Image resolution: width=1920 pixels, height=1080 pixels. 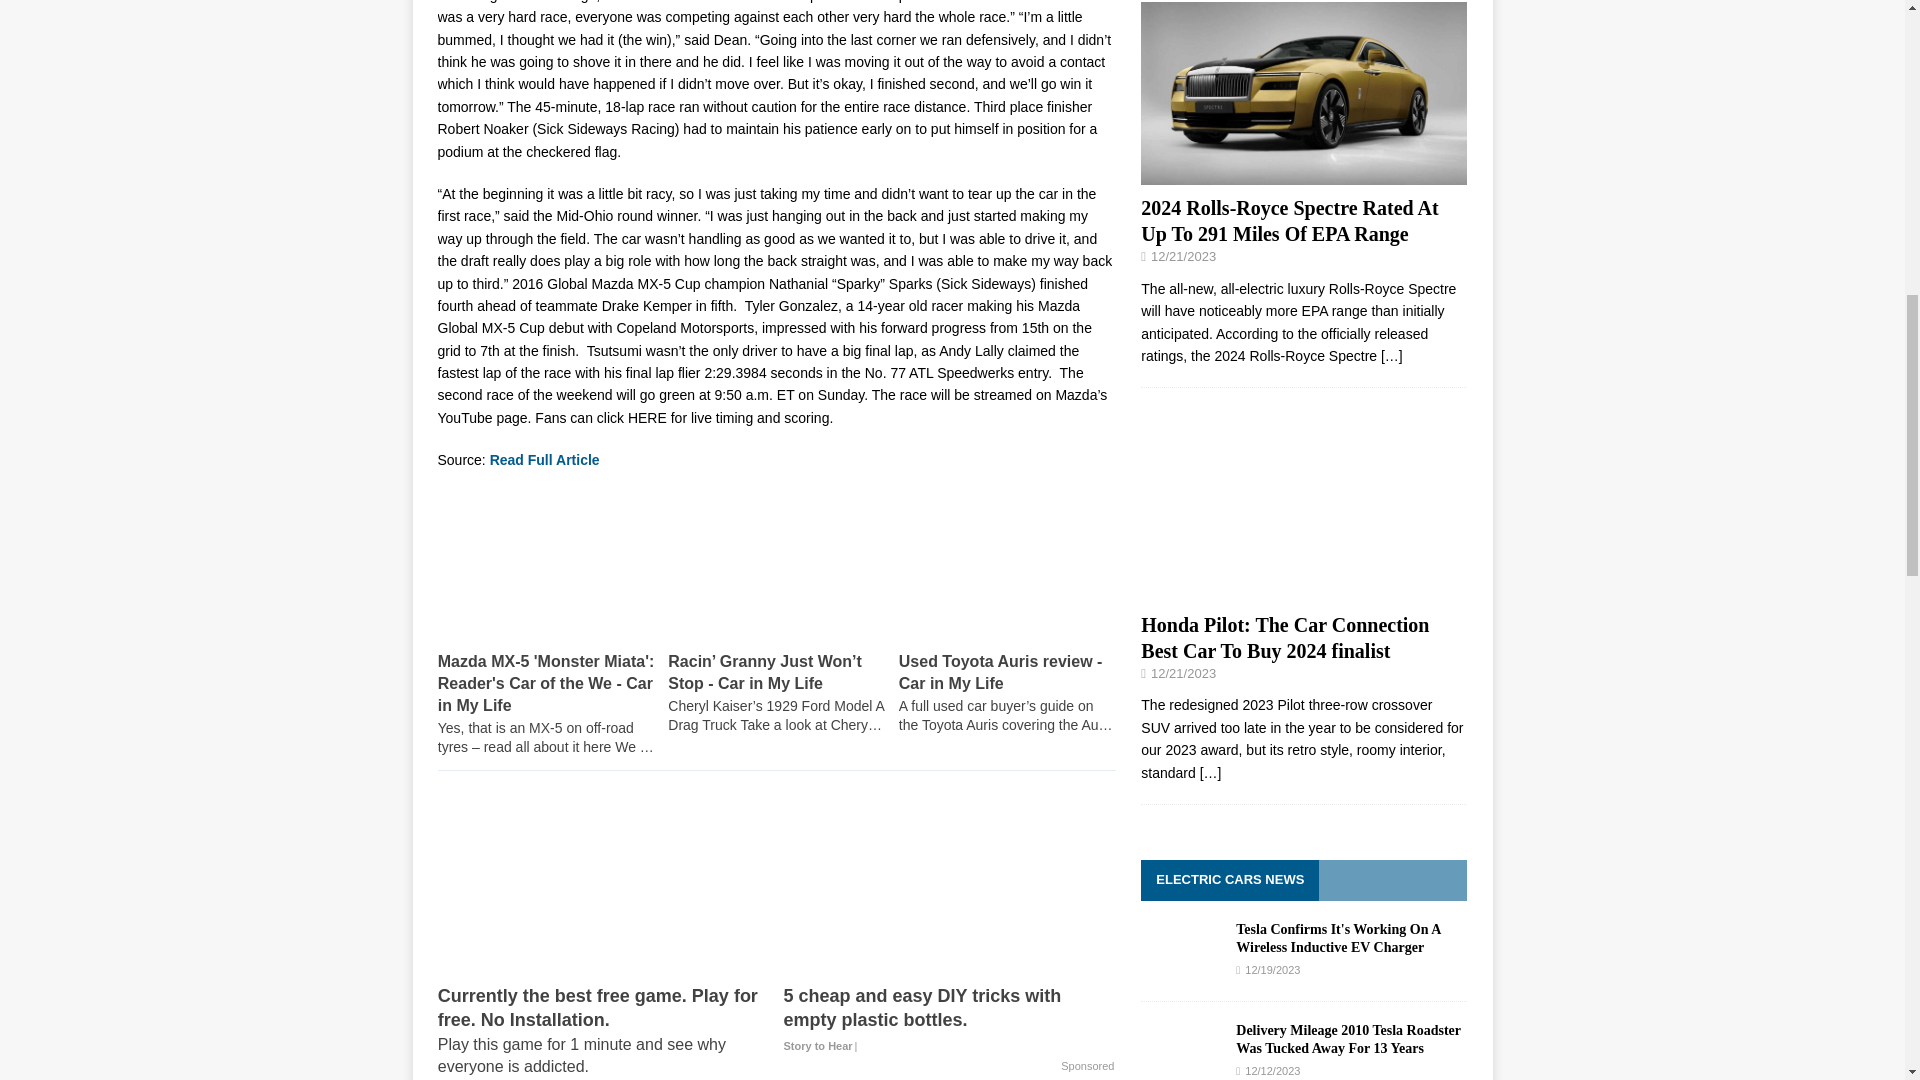 What do you see at coordinates (1006, 693) in the screenshot?
I see `Used Toyota Auris review - Car in My Life` at bounding box center [1006, 693].